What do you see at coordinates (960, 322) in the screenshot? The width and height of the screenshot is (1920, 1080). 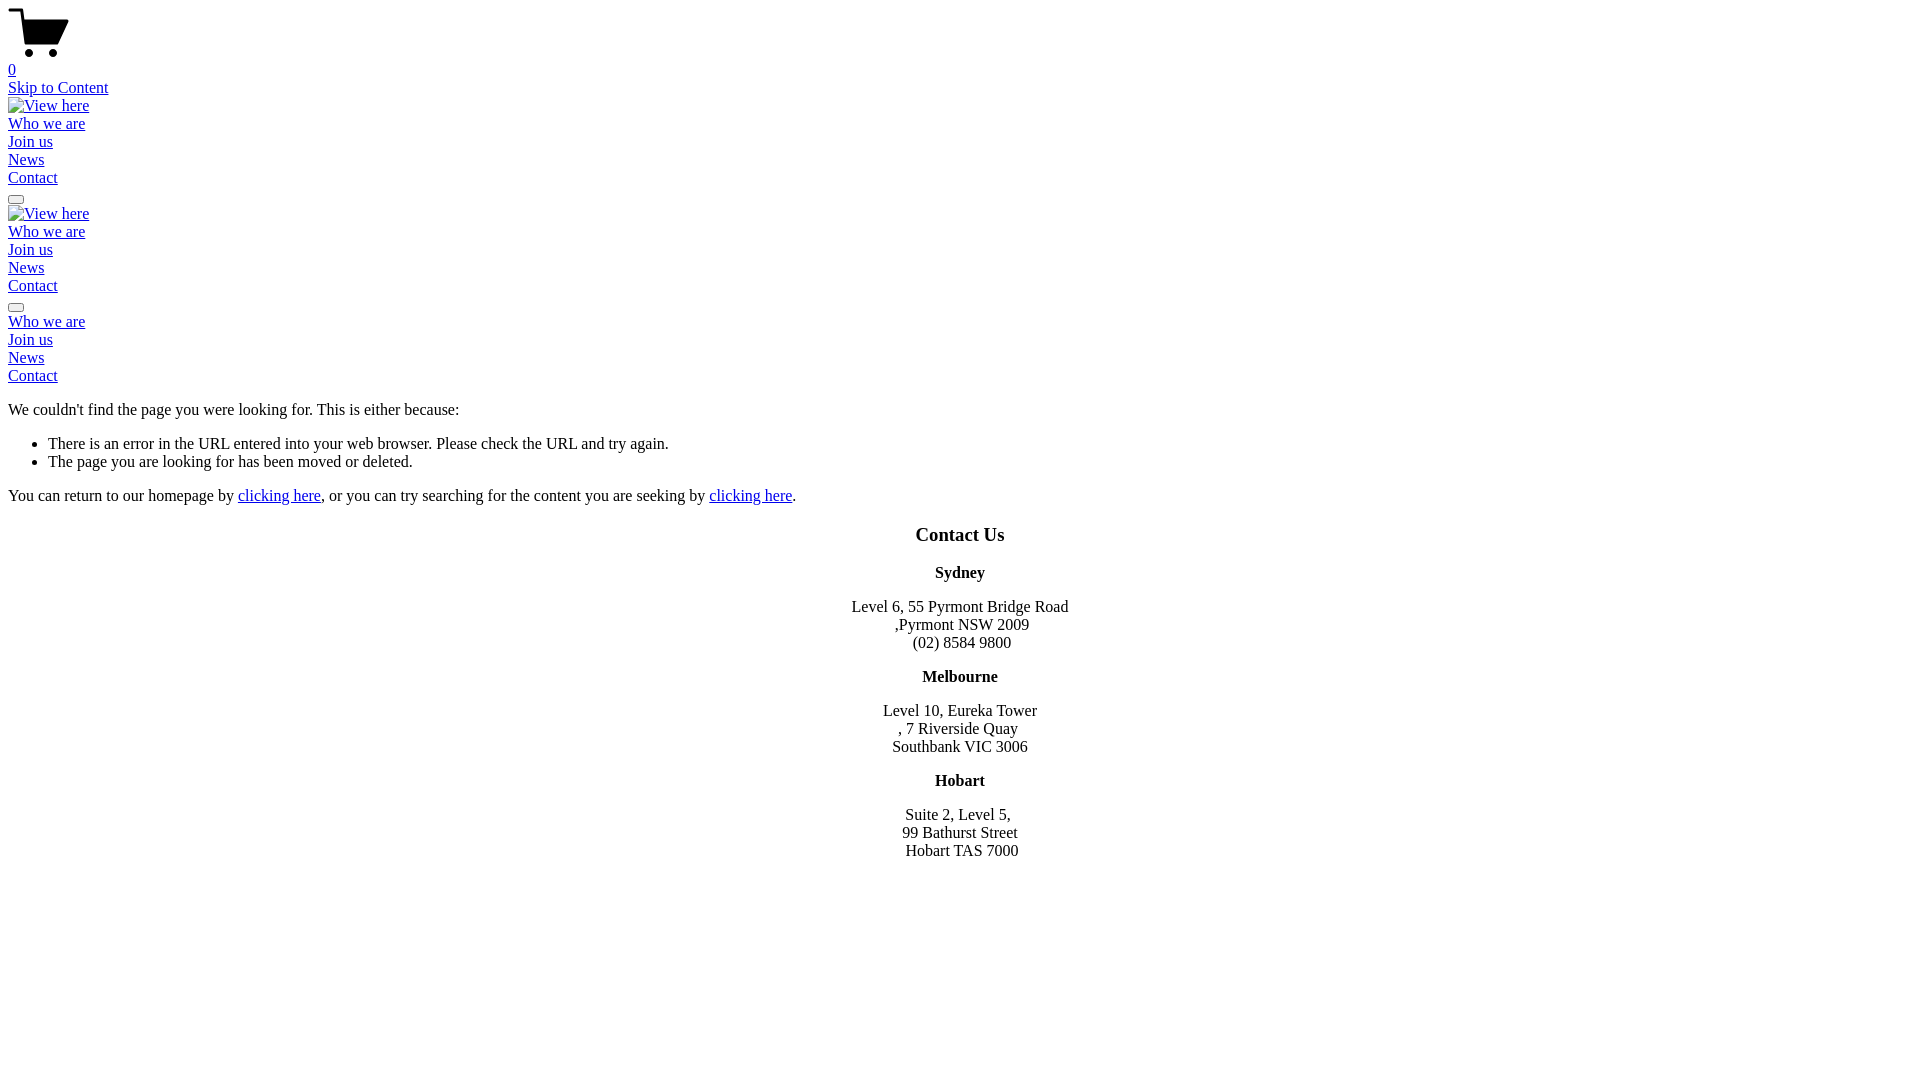 I see `Who we are` at bounding box center [960, 322].